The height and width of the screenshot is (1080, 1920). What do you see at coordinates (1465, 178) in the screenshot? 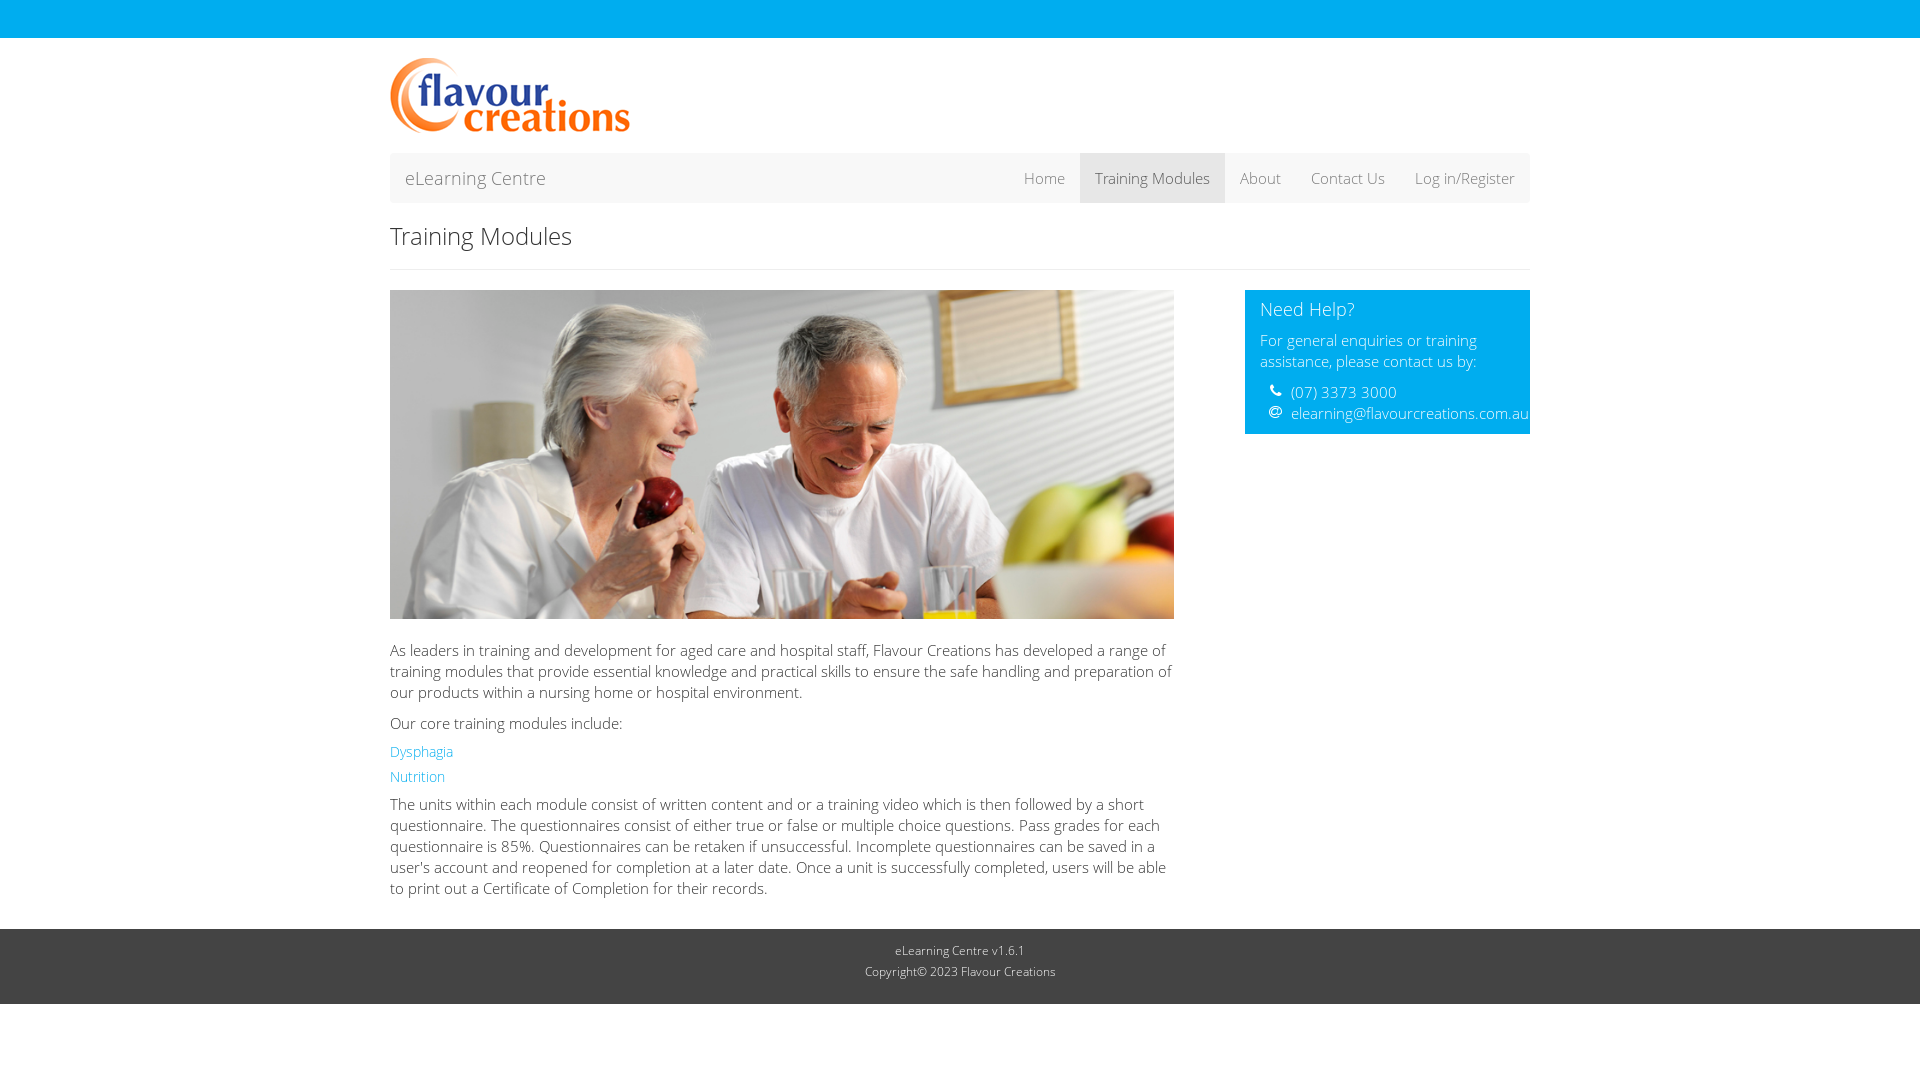
I see `Log in/Register` at bounding box center [1465, 178].